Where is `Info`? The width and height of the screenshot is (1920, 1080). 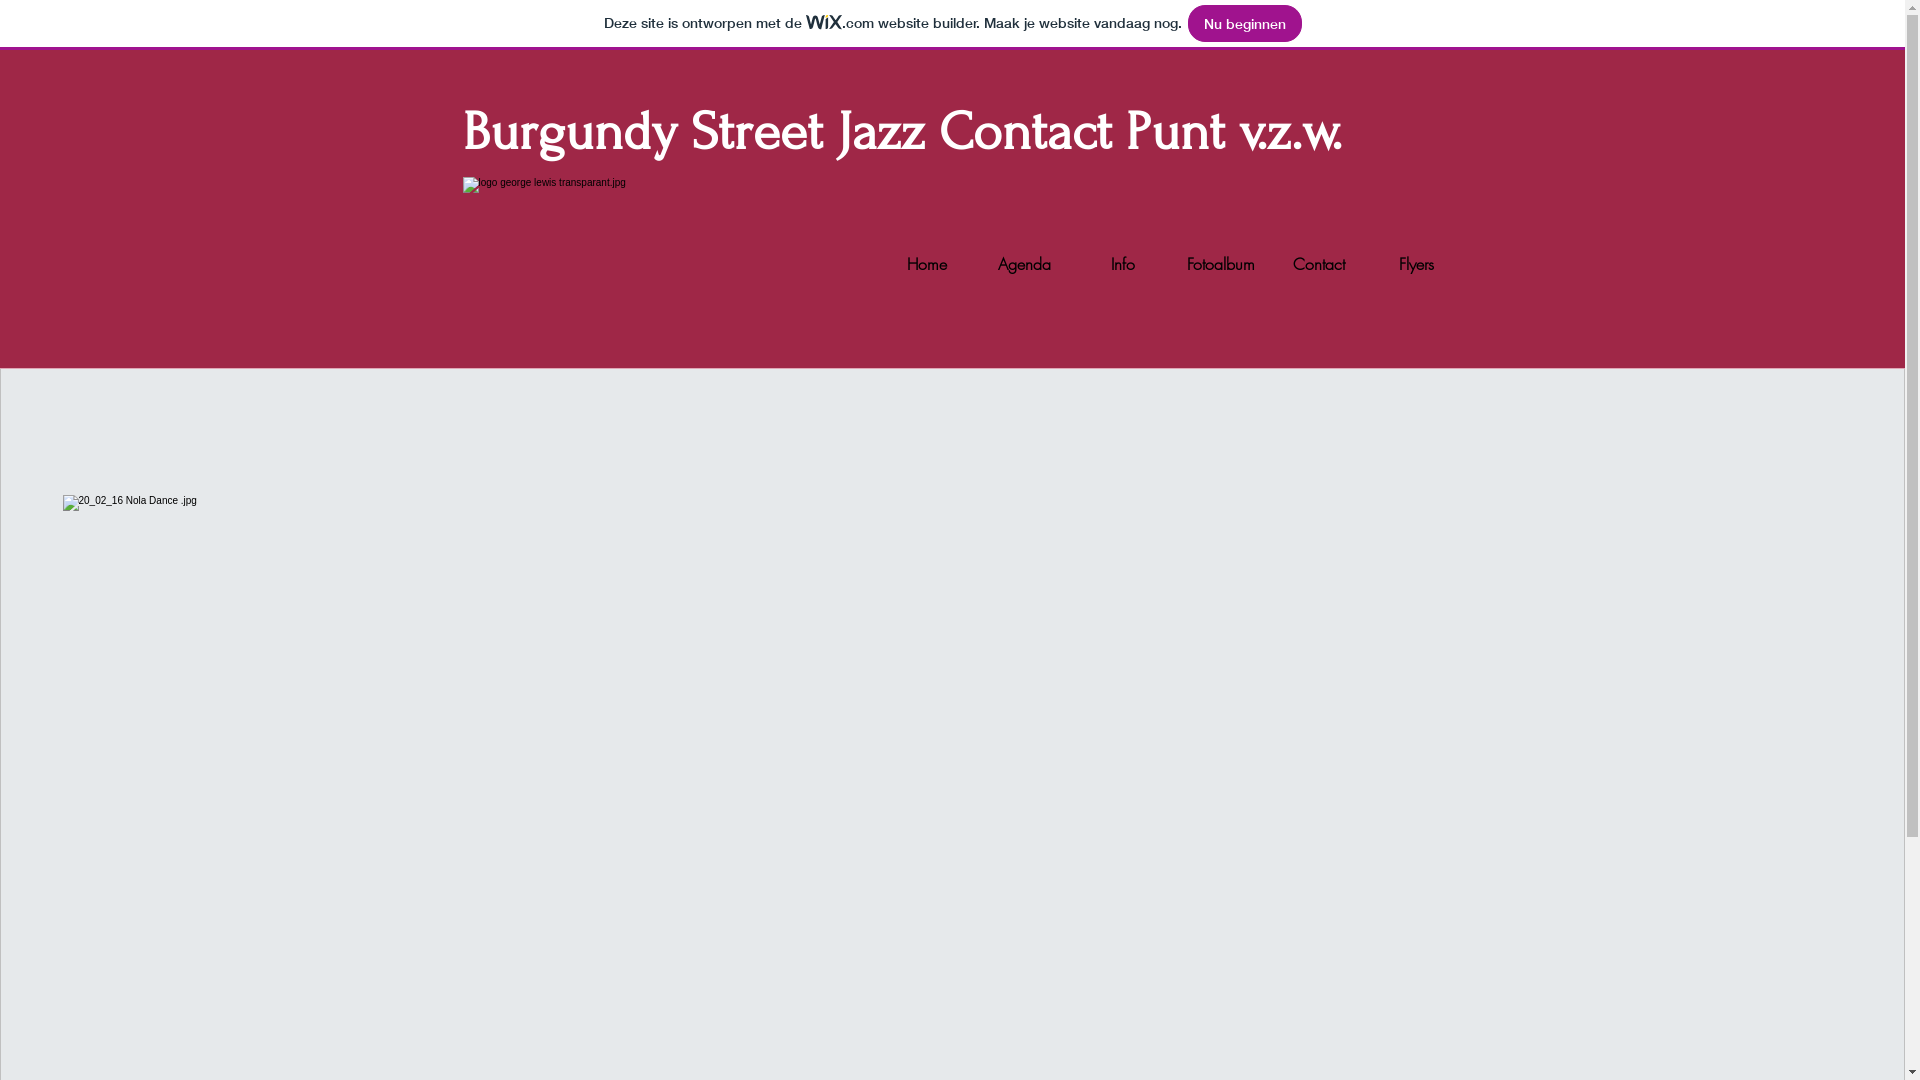 Info is located at coordinates (1123, 264).